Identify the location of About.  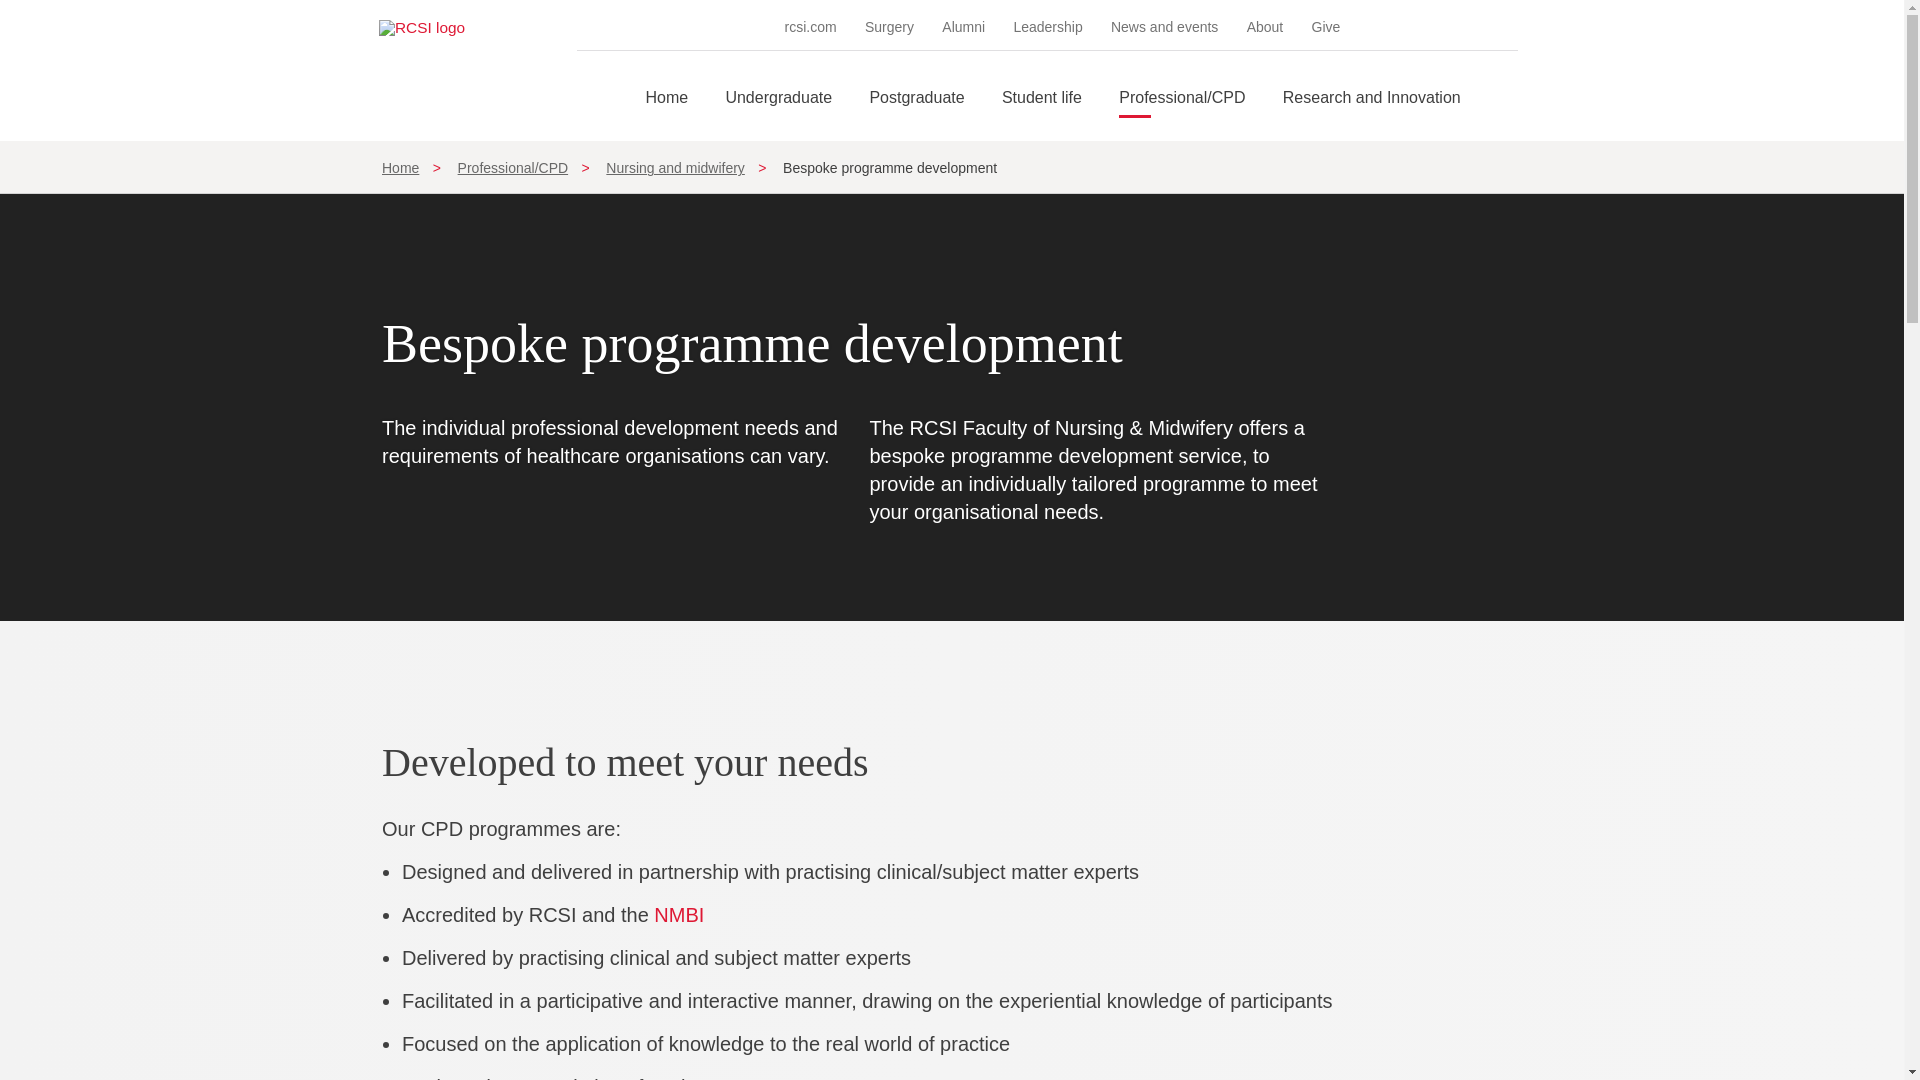
(1265, 26).